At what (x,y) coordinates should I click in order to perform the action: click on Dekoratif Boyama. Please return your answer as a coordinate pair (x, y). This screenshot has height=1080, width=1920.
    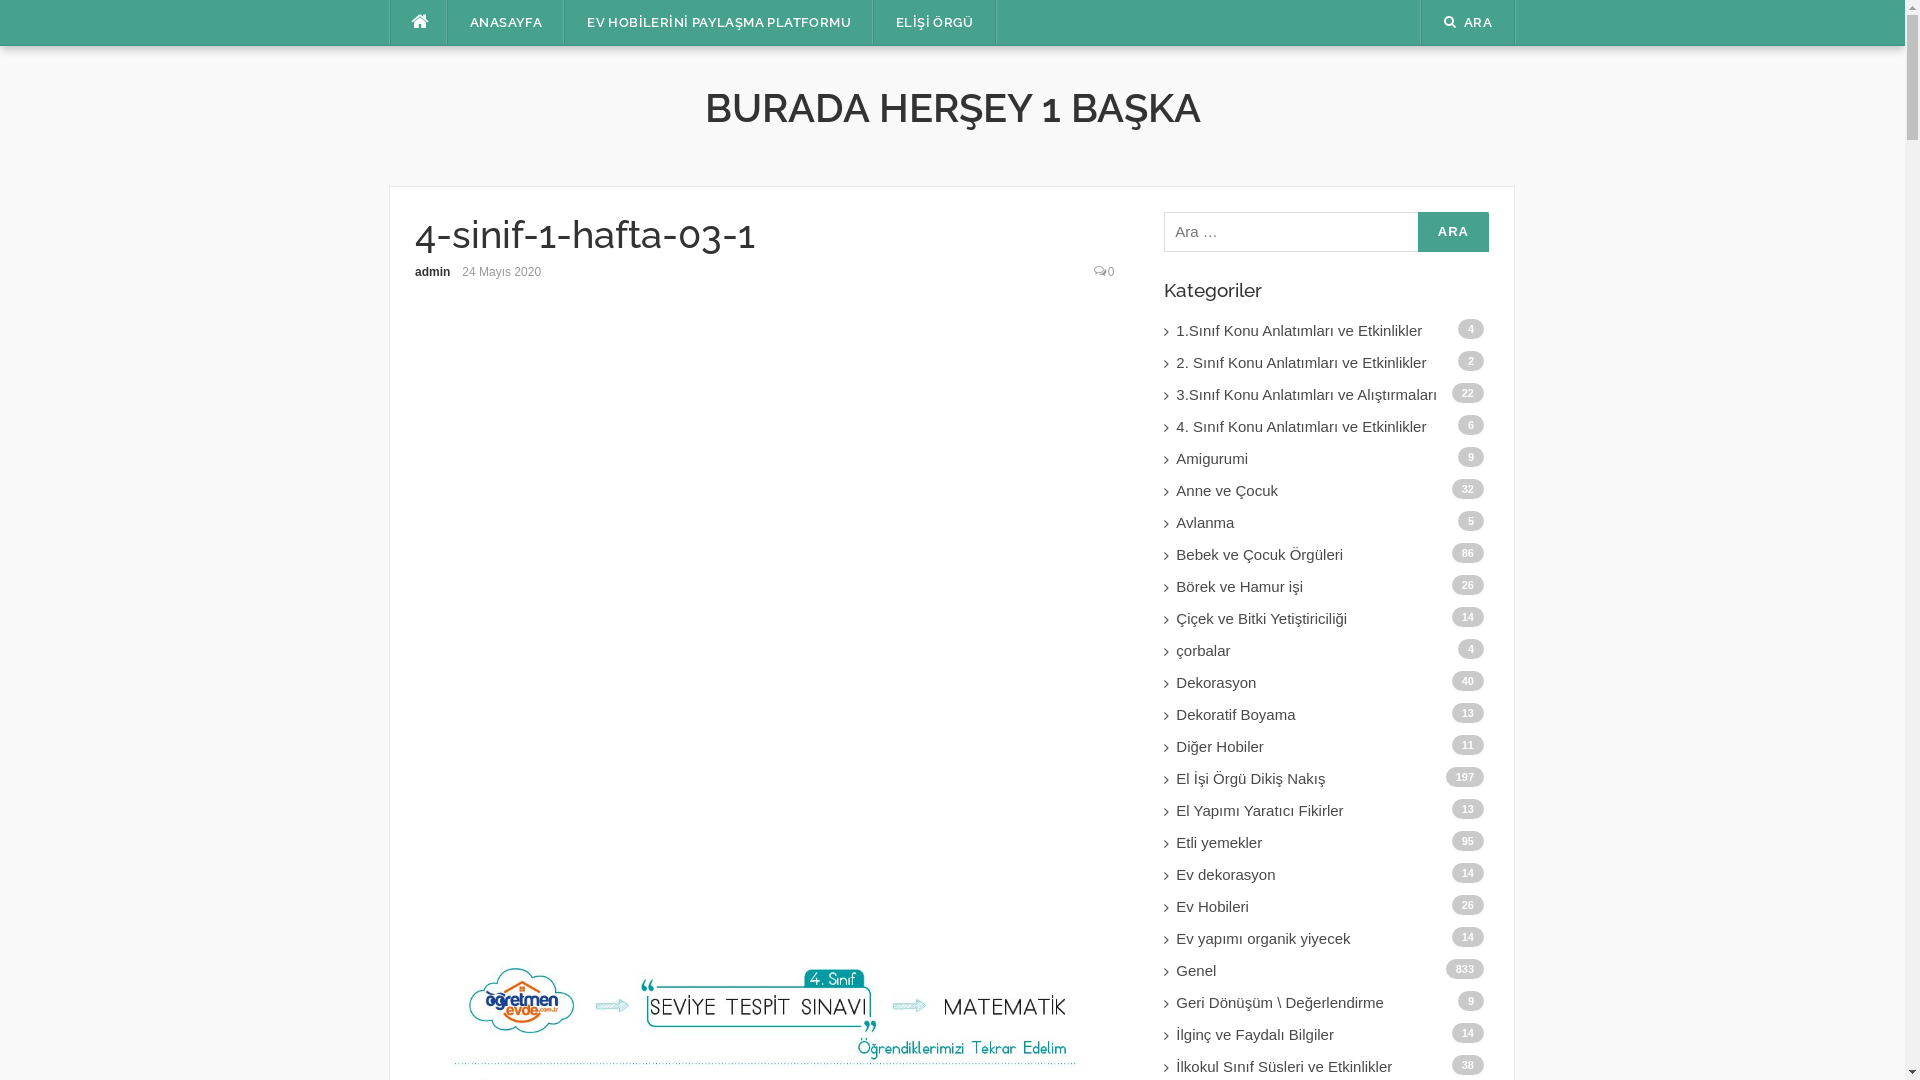
    Looking at the image, I should click on (1332, 715).